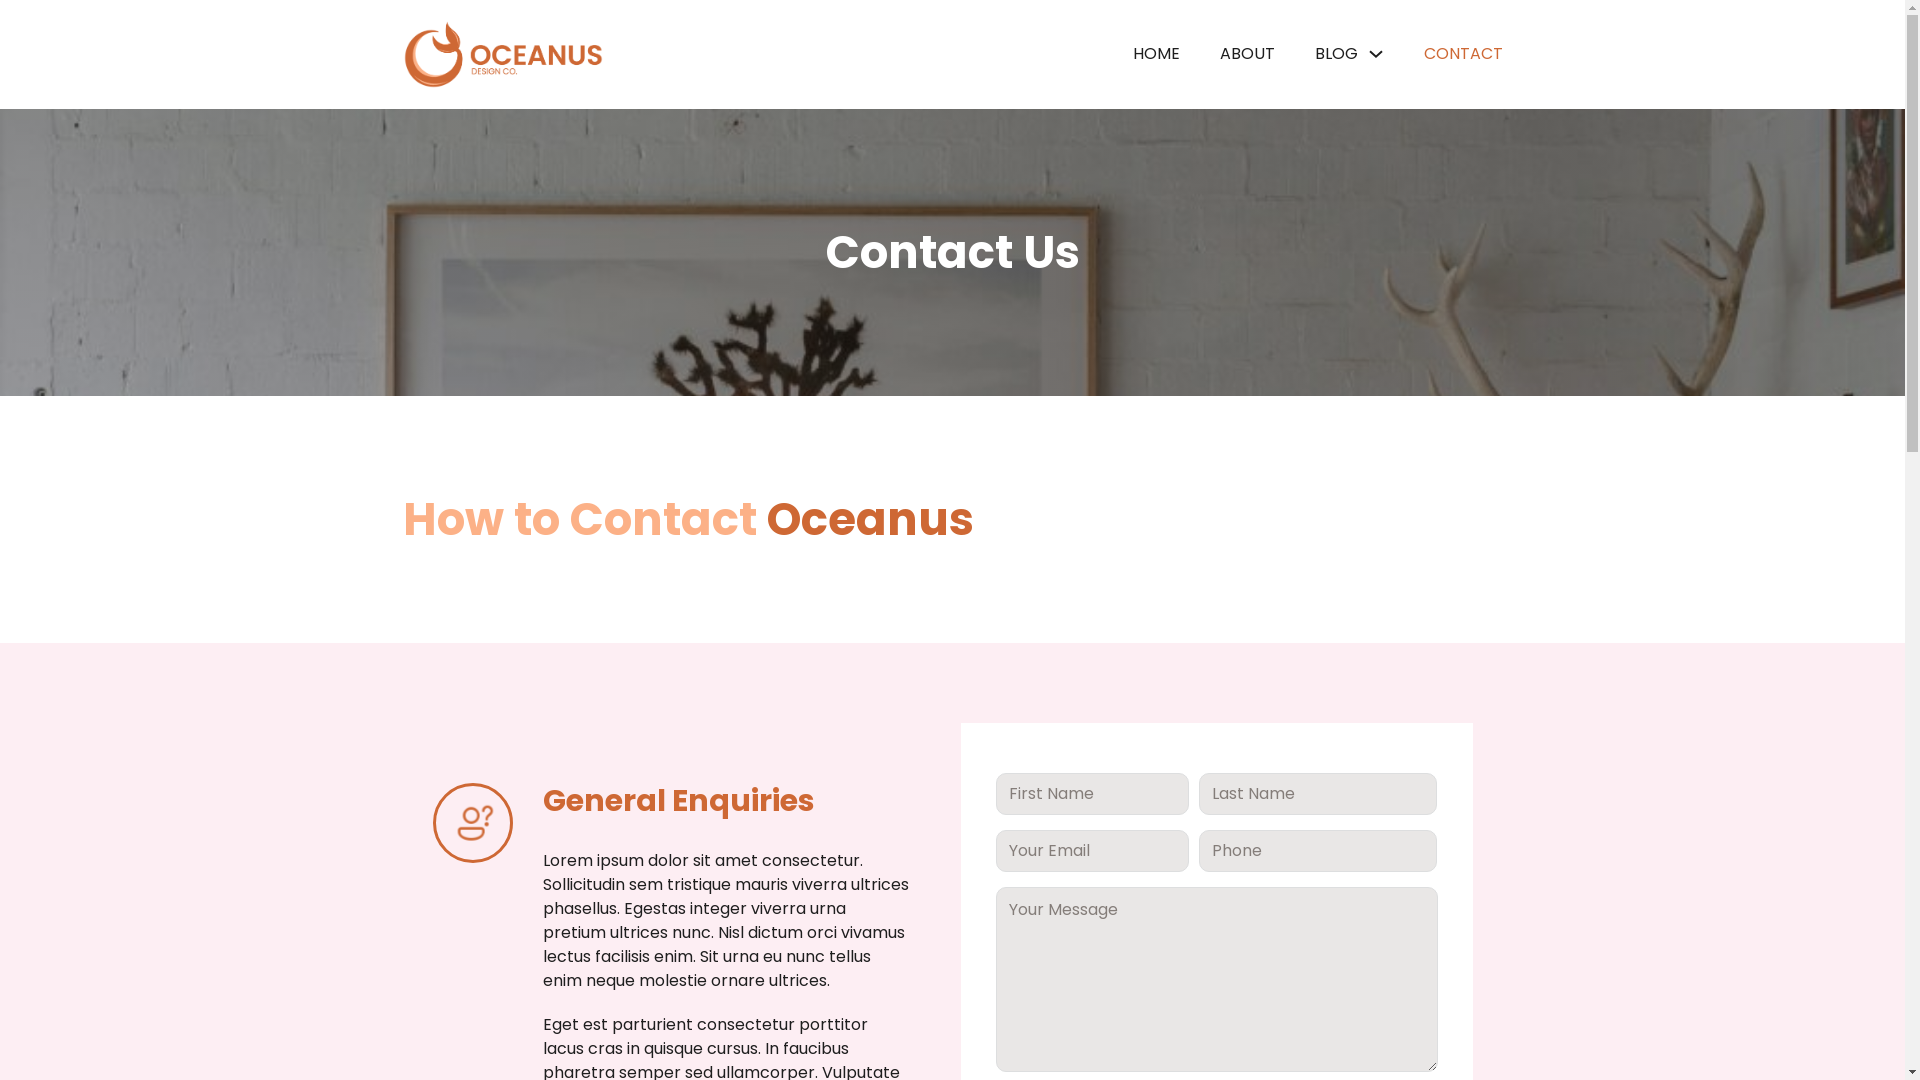  Describe the element at coordinates (1464, 54) in the screenshot. I see `CONTACT` at that location.